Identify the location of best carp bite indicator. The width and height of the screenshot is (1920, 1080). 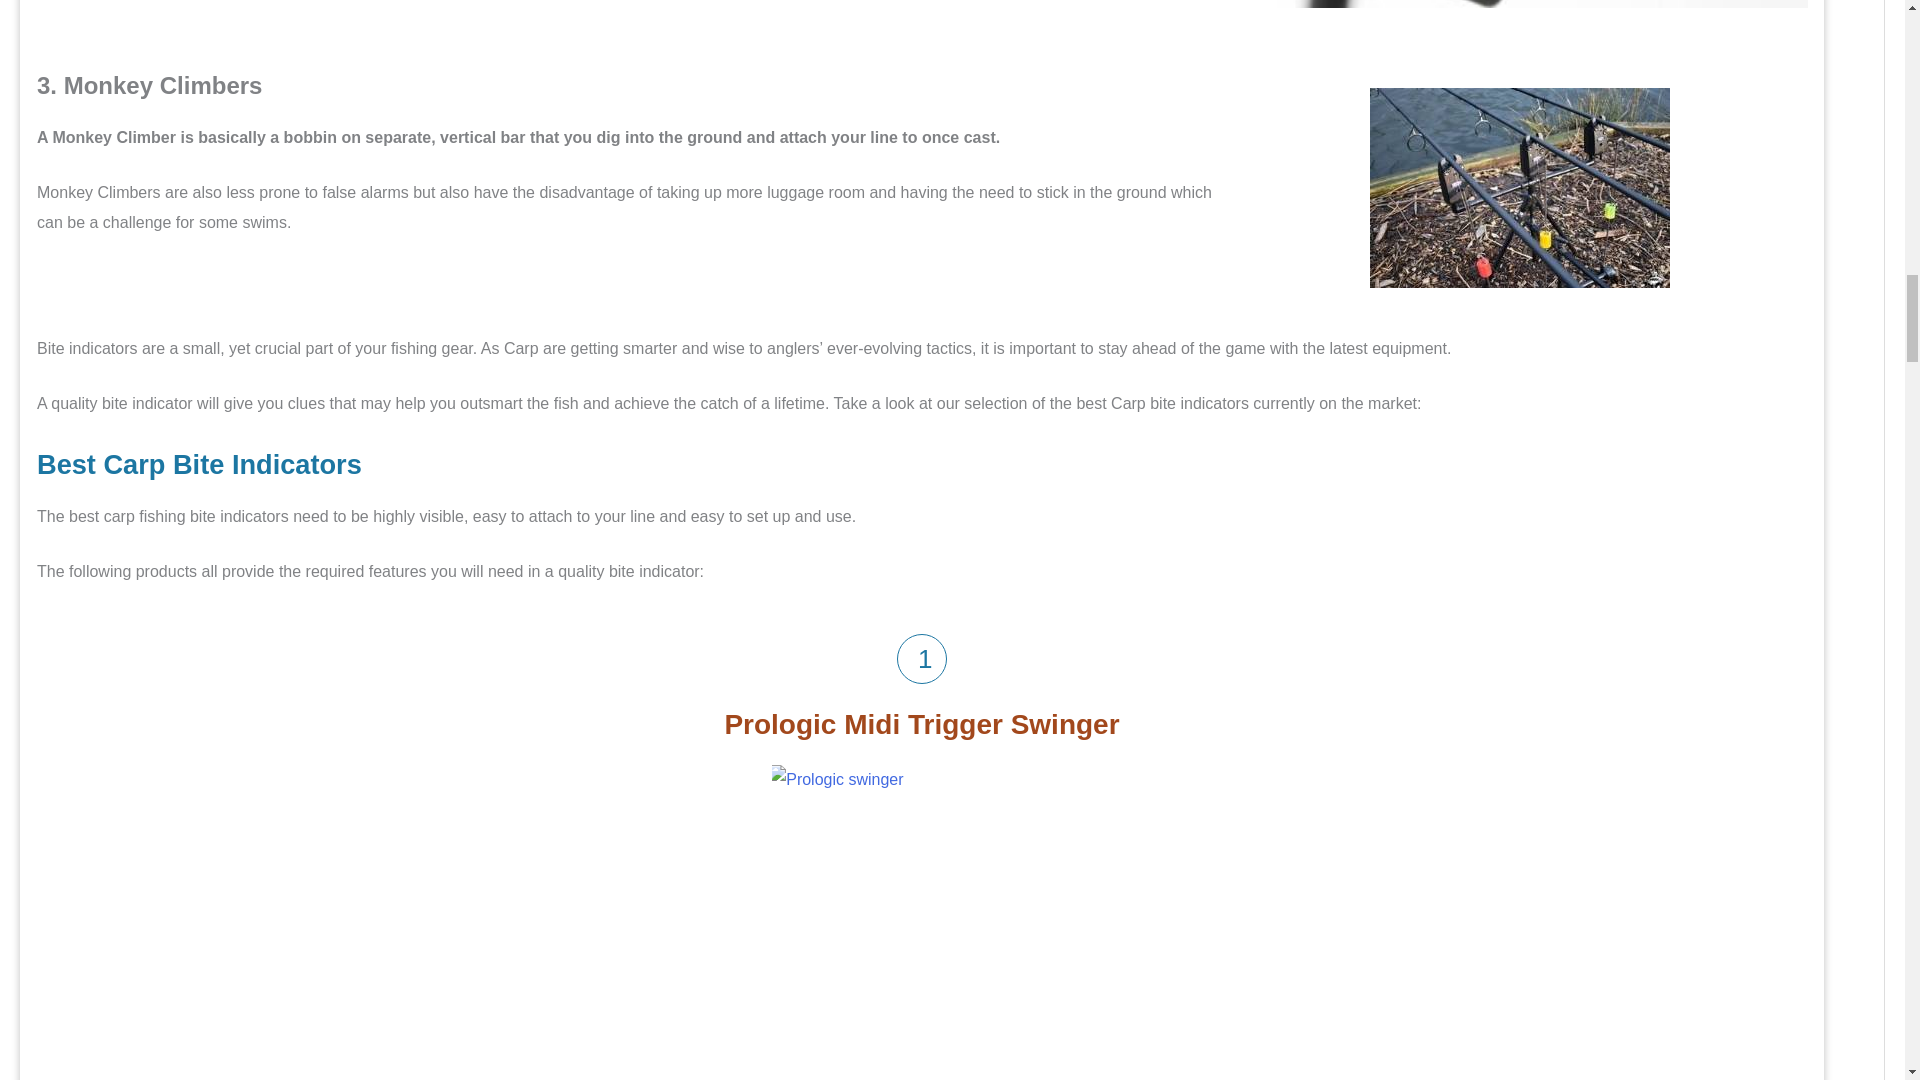
(1520, 4).